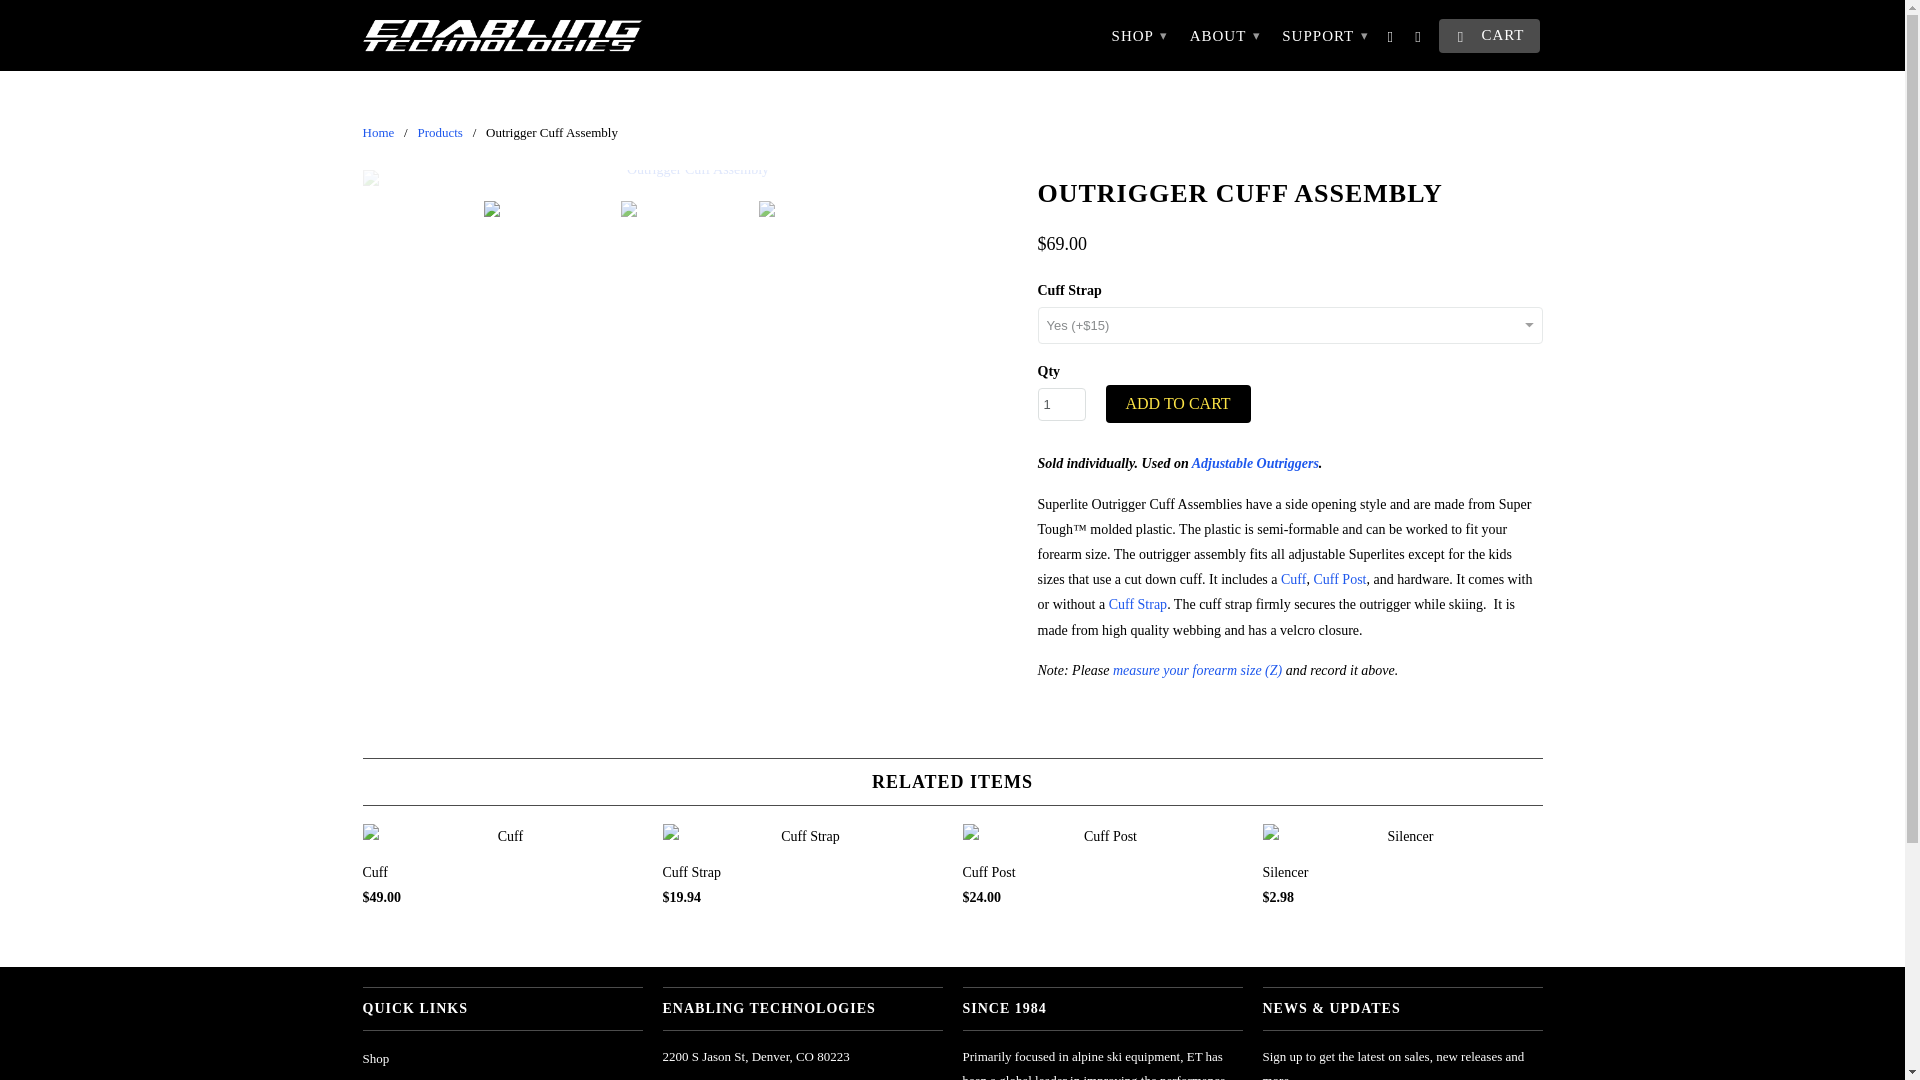 Image resolution: width=1920 pixels, height=1080 pixels. What do you see at coordinates (376, 1058) in the screenshot?
I see `Shop` at bounding box center [376, 1058].